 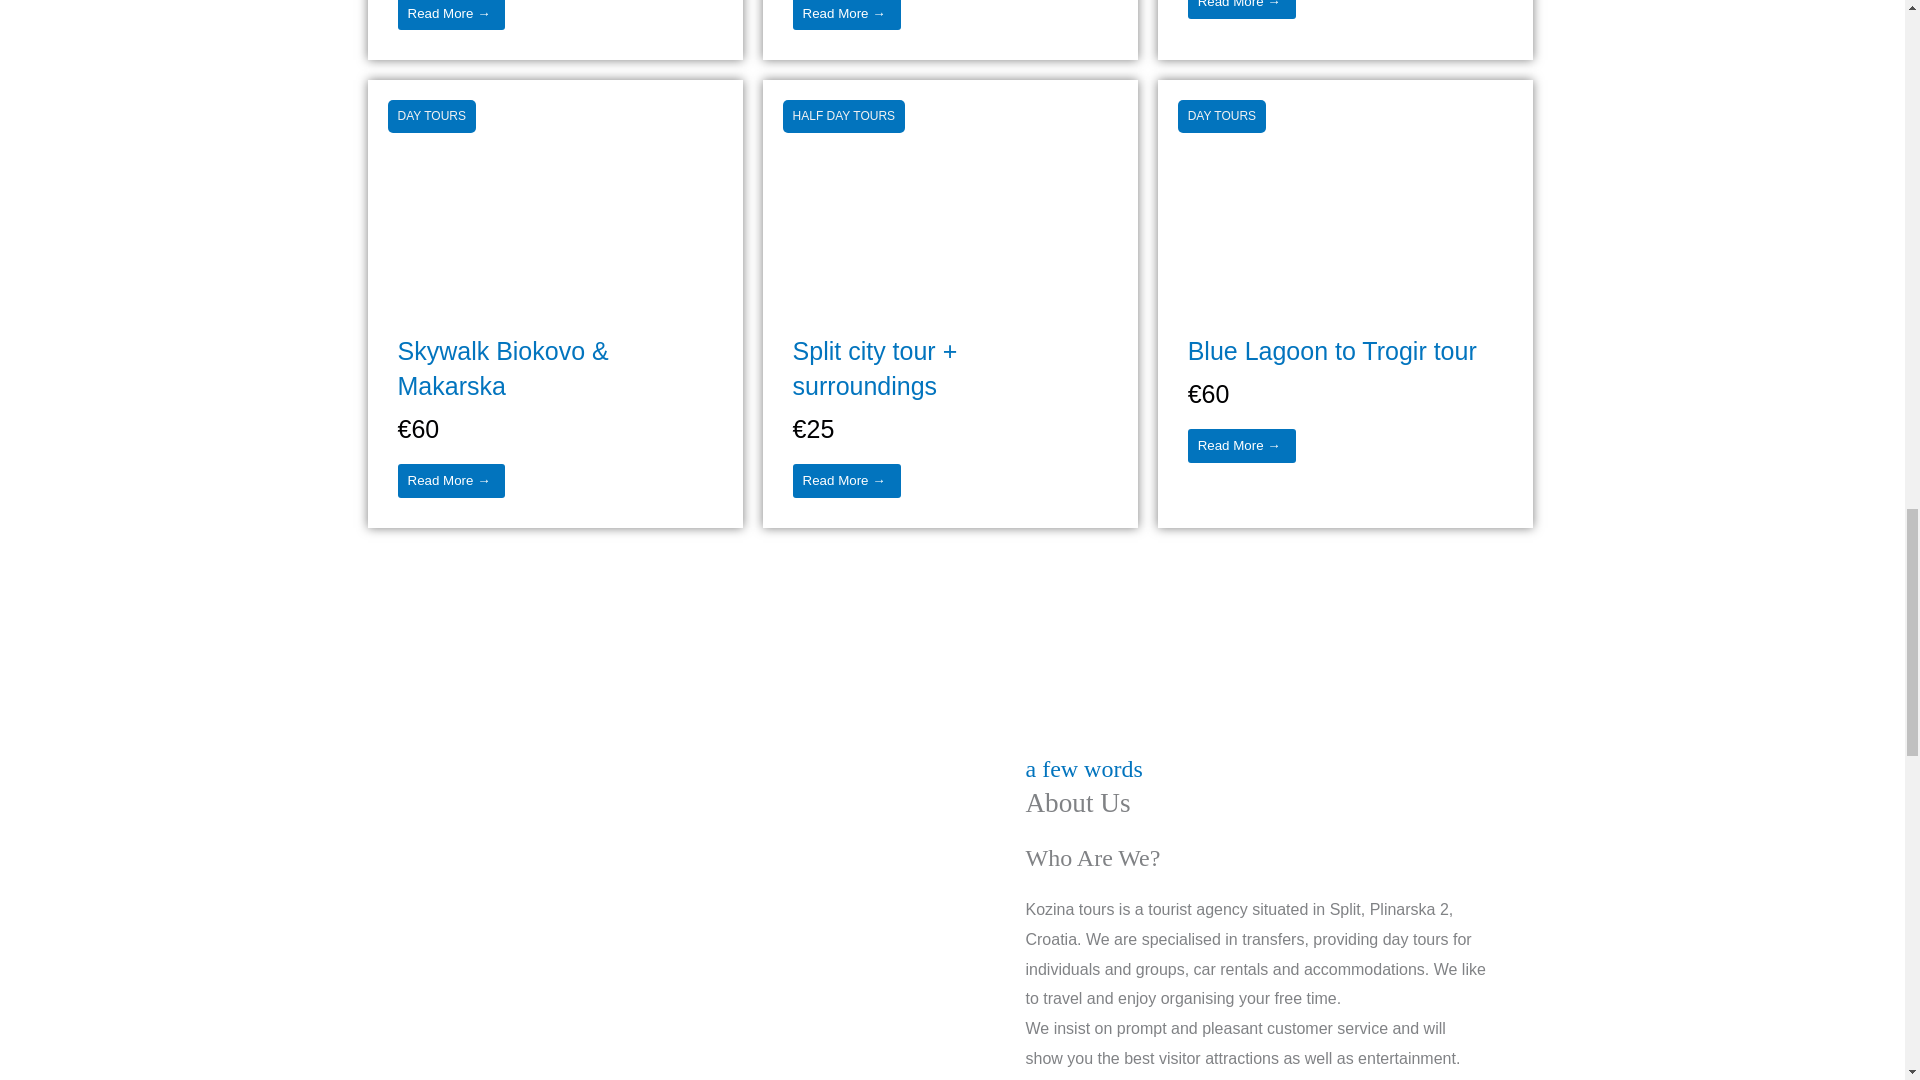 What do you see at coordinates (1344, 190) in the screenshot?
I see `Blue Lagoon to Trogir tour` at bounding box center [1344, 190].